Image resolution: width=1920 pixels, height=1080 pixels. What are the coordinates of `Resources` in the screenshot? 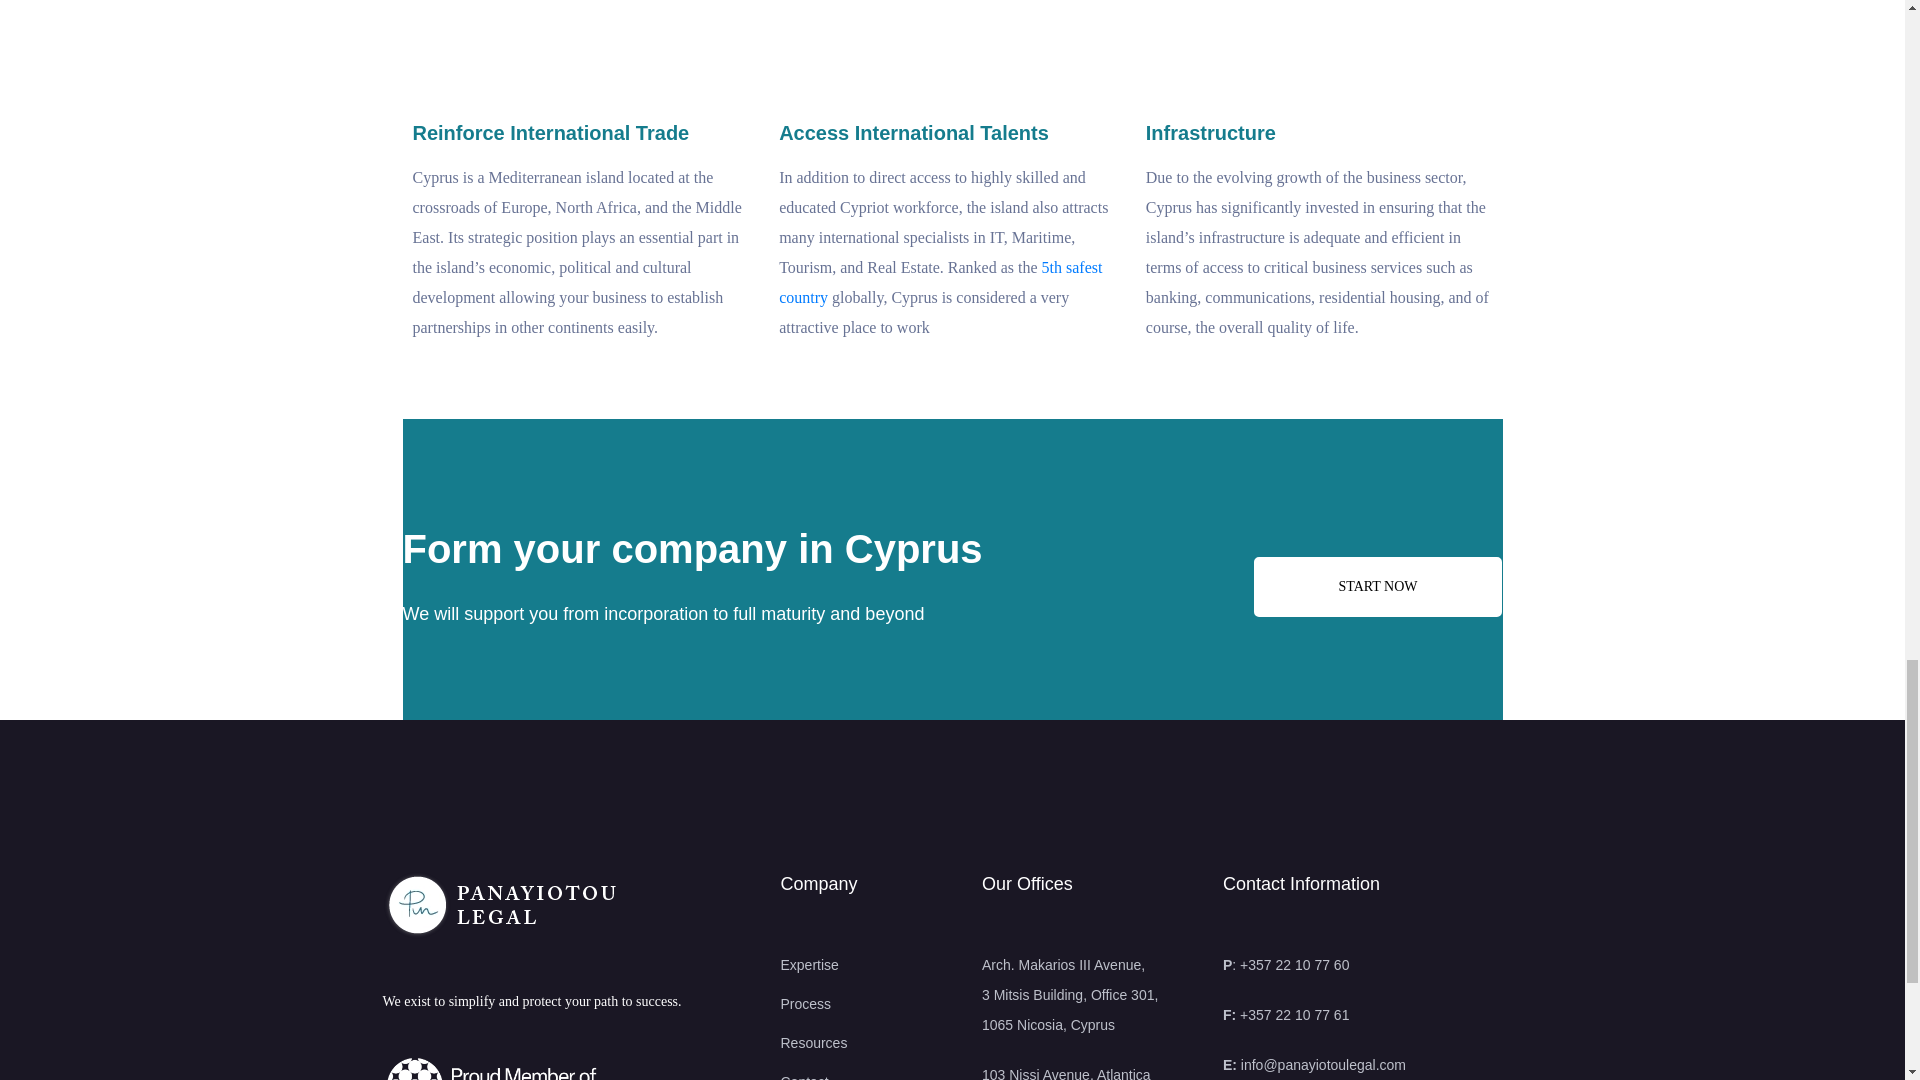 It's located at (866, 1043).